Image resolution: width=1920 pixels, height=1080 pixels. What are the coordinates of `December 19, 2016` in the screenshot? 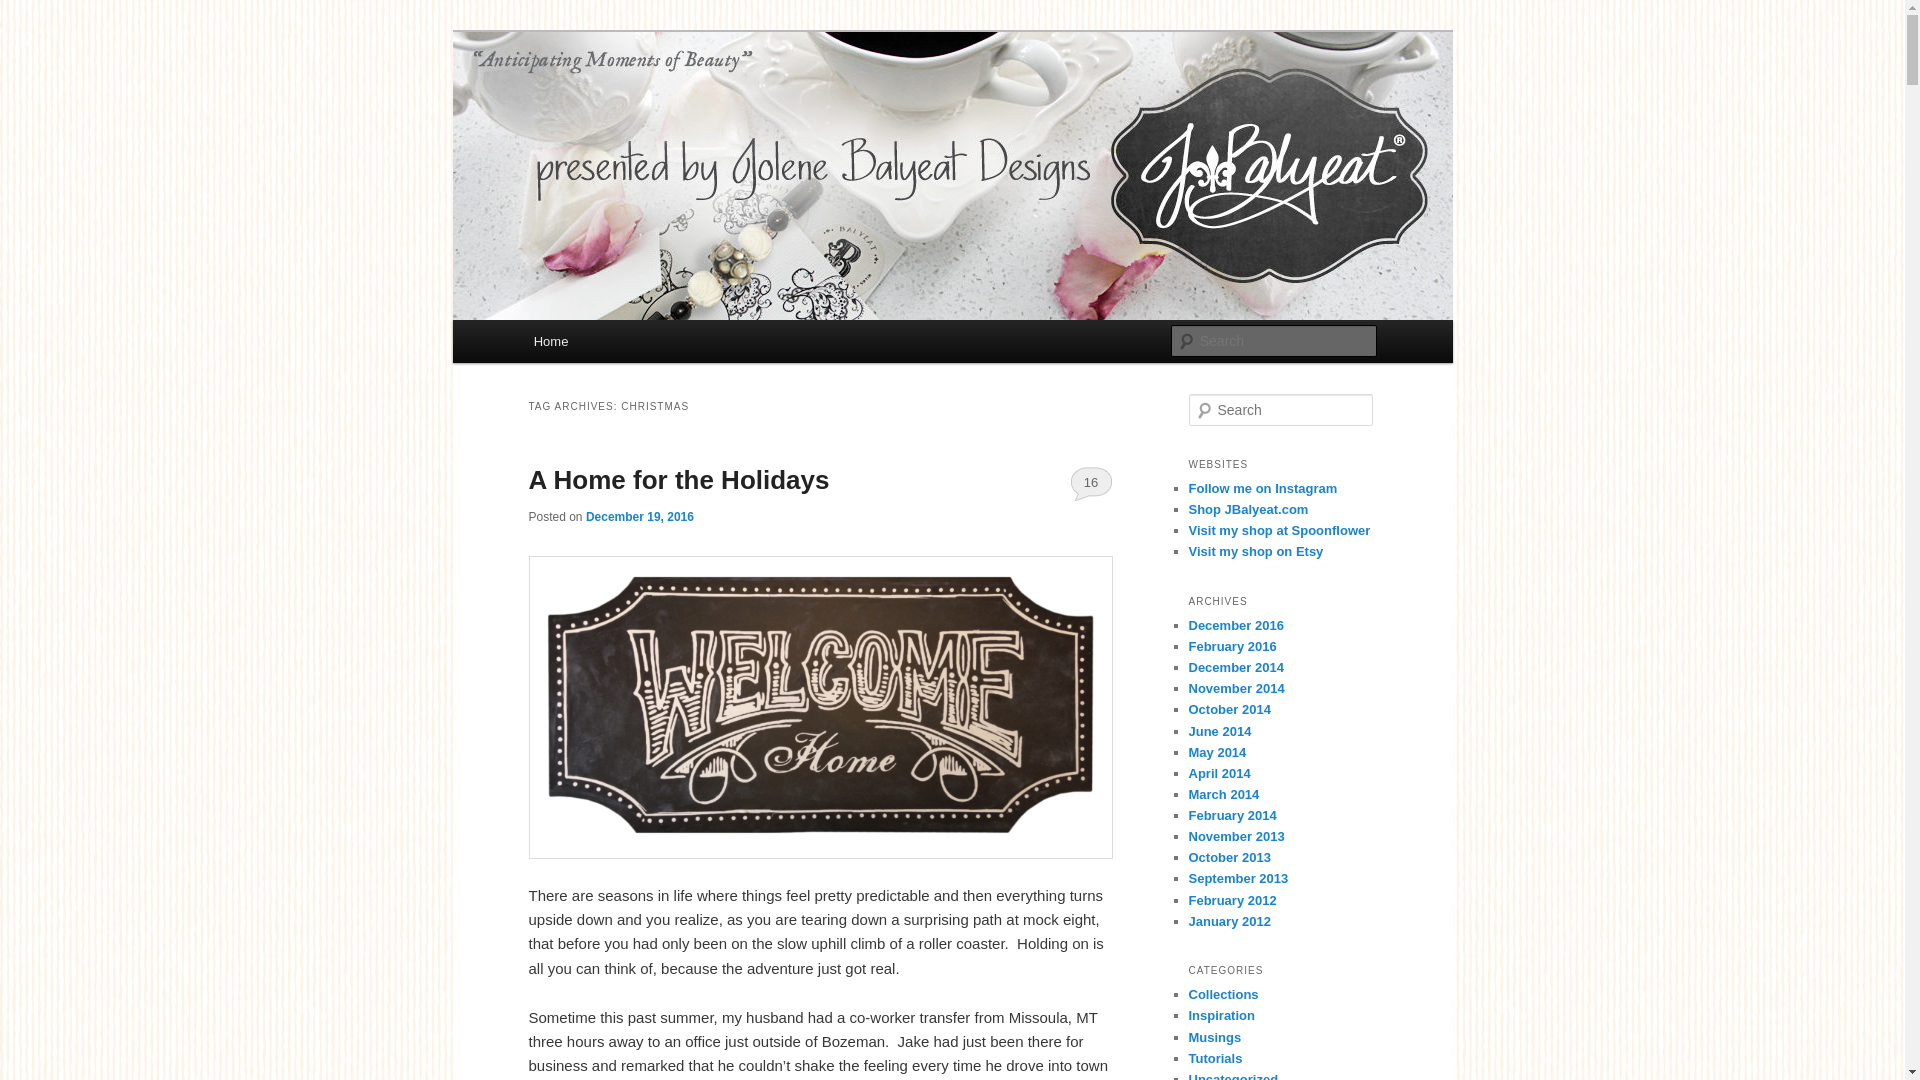 It's located at (639, 516).